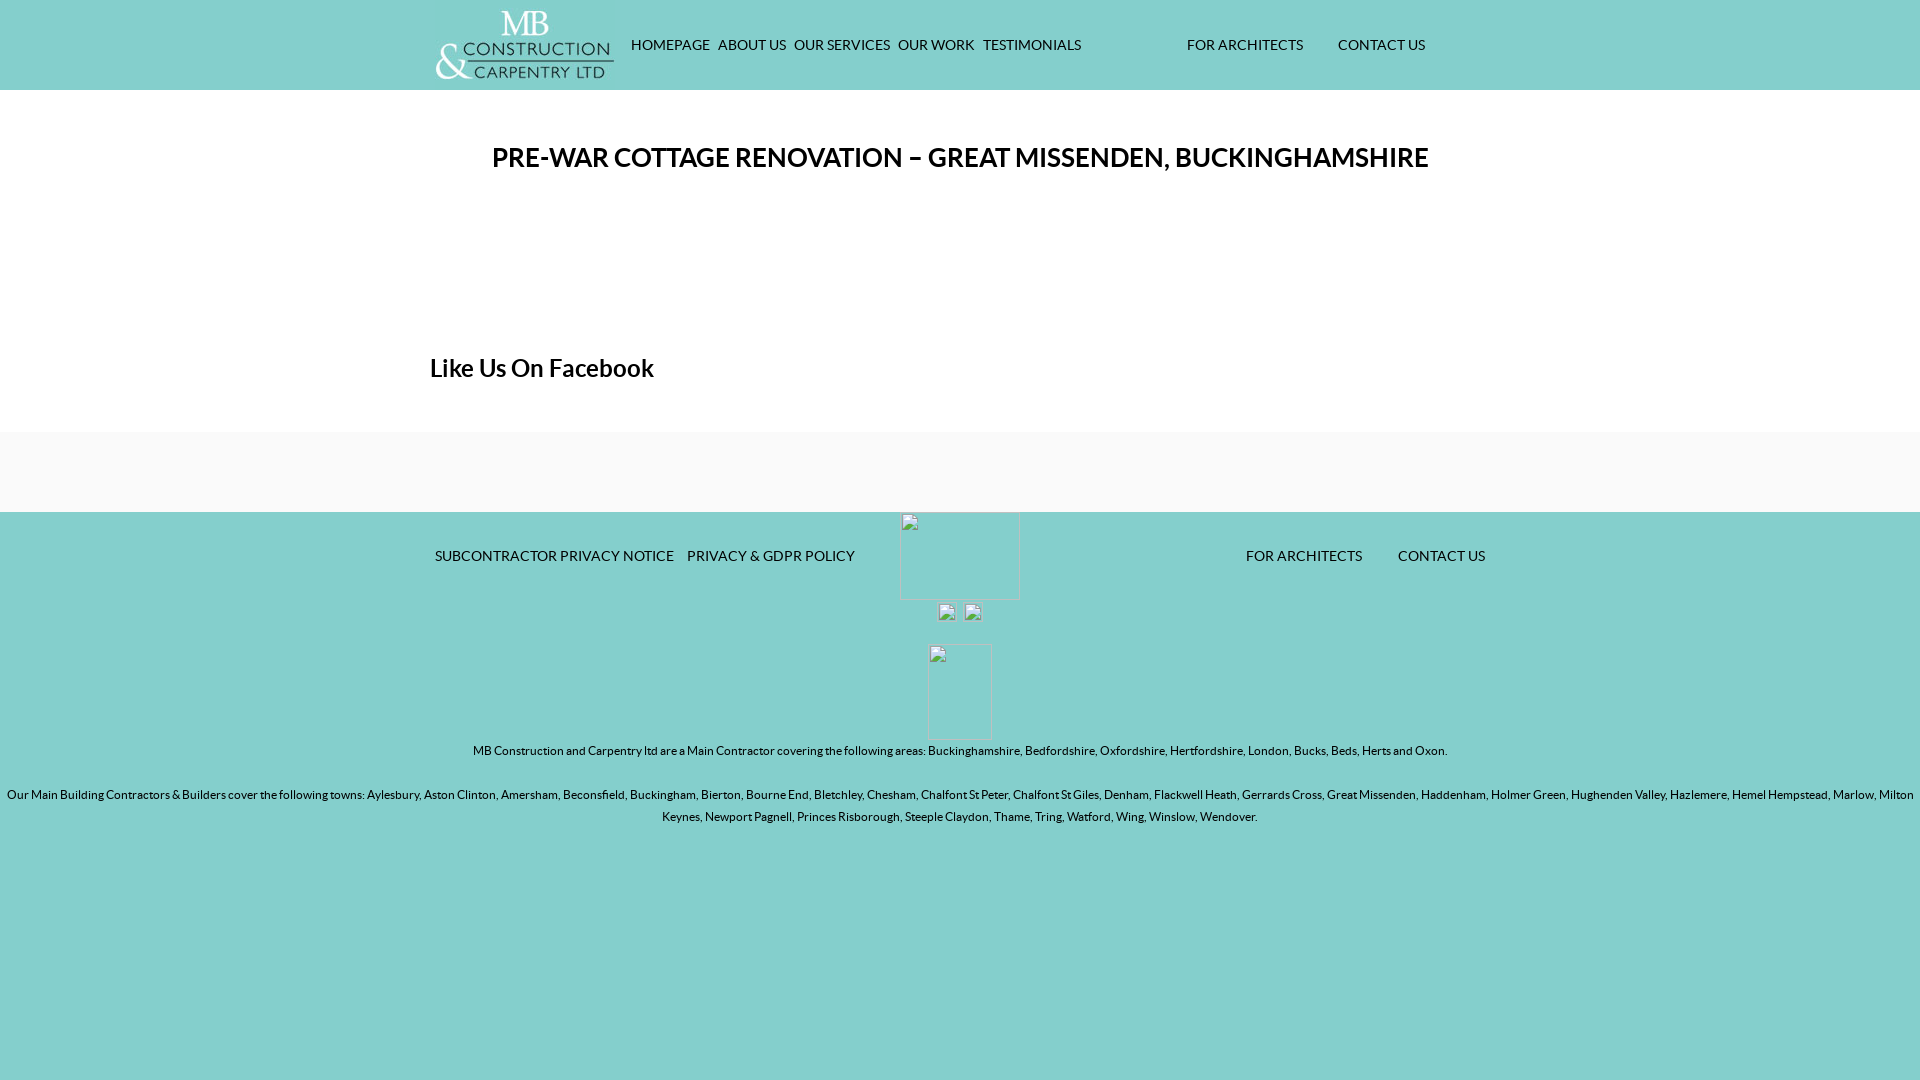 This screenshot has height=1080, width=1920. Describe the element at coordinates (771, 556) in the screenshot. I see `PRIVACY & GDPR POLICY` at that location.